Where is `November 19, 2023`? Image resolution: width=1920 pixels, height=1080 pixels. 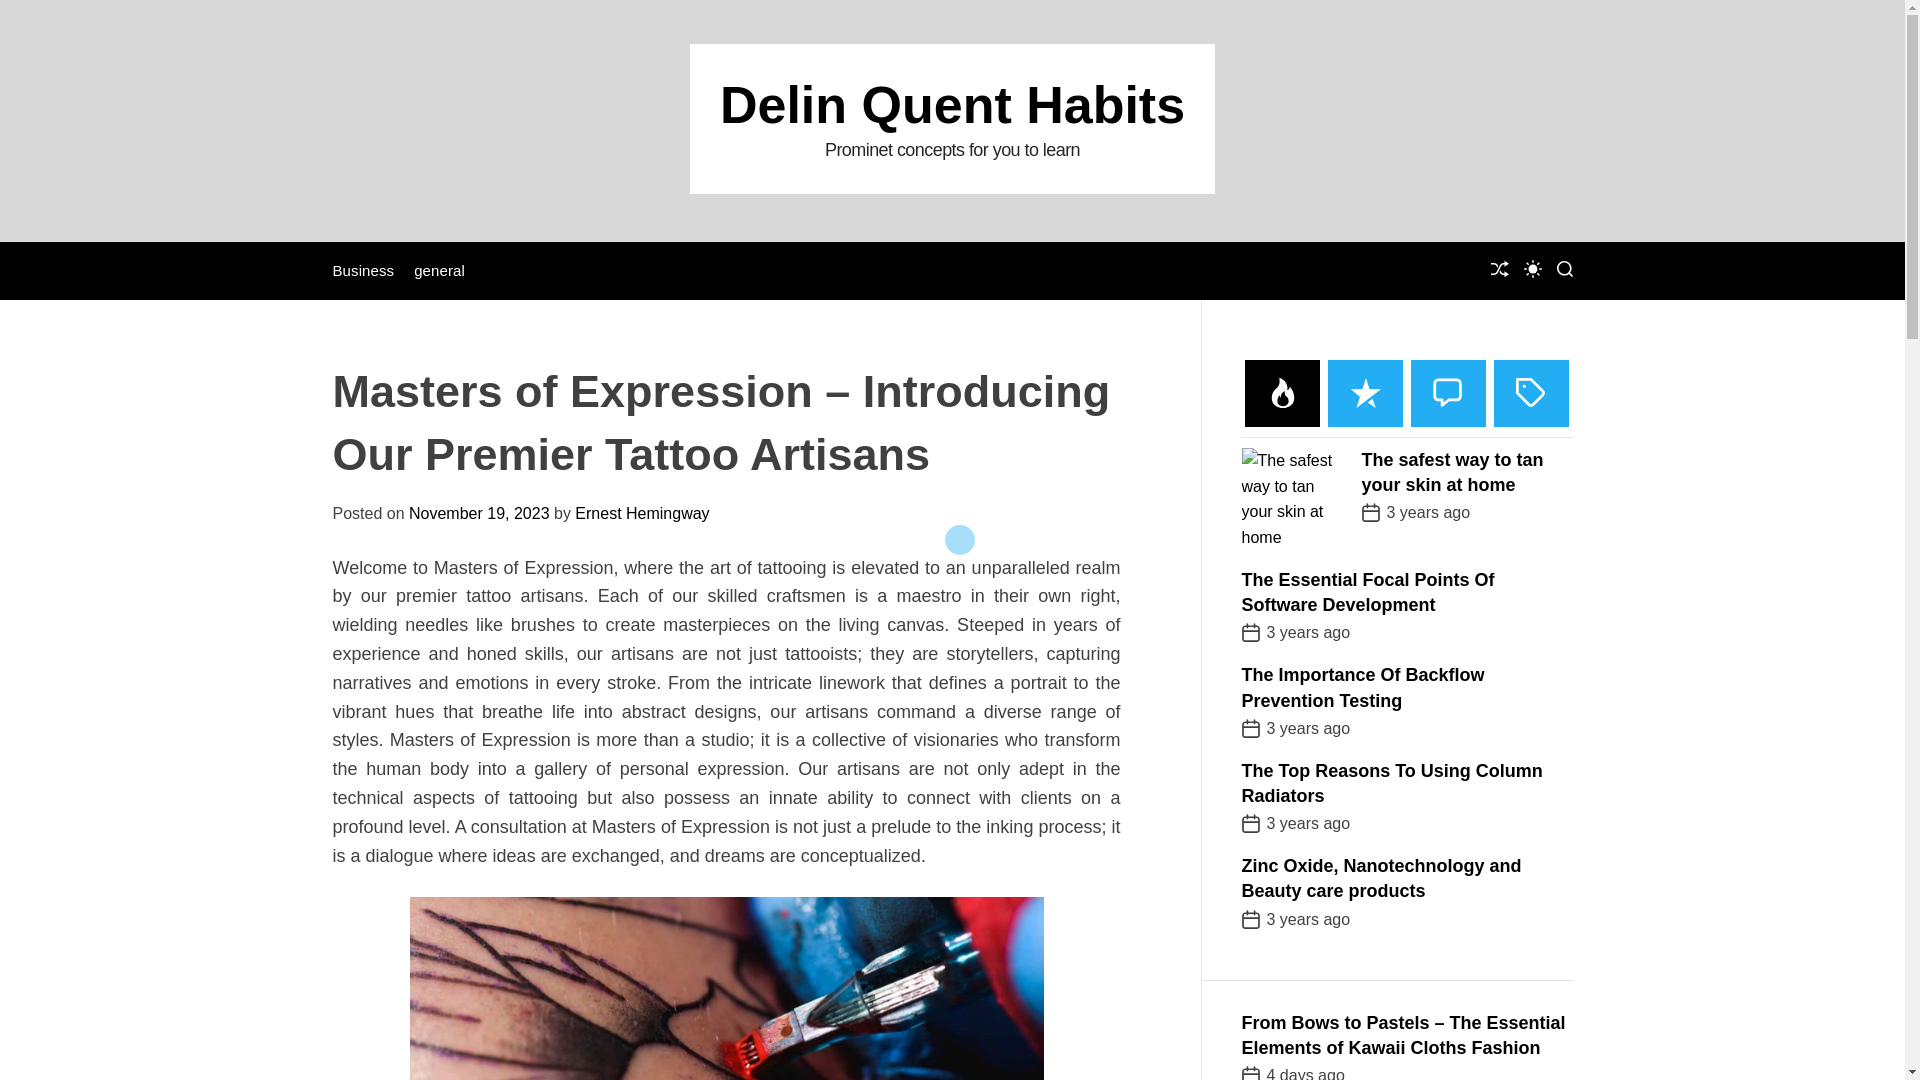 November 19, 2023 is located at coordinates (478, 513).